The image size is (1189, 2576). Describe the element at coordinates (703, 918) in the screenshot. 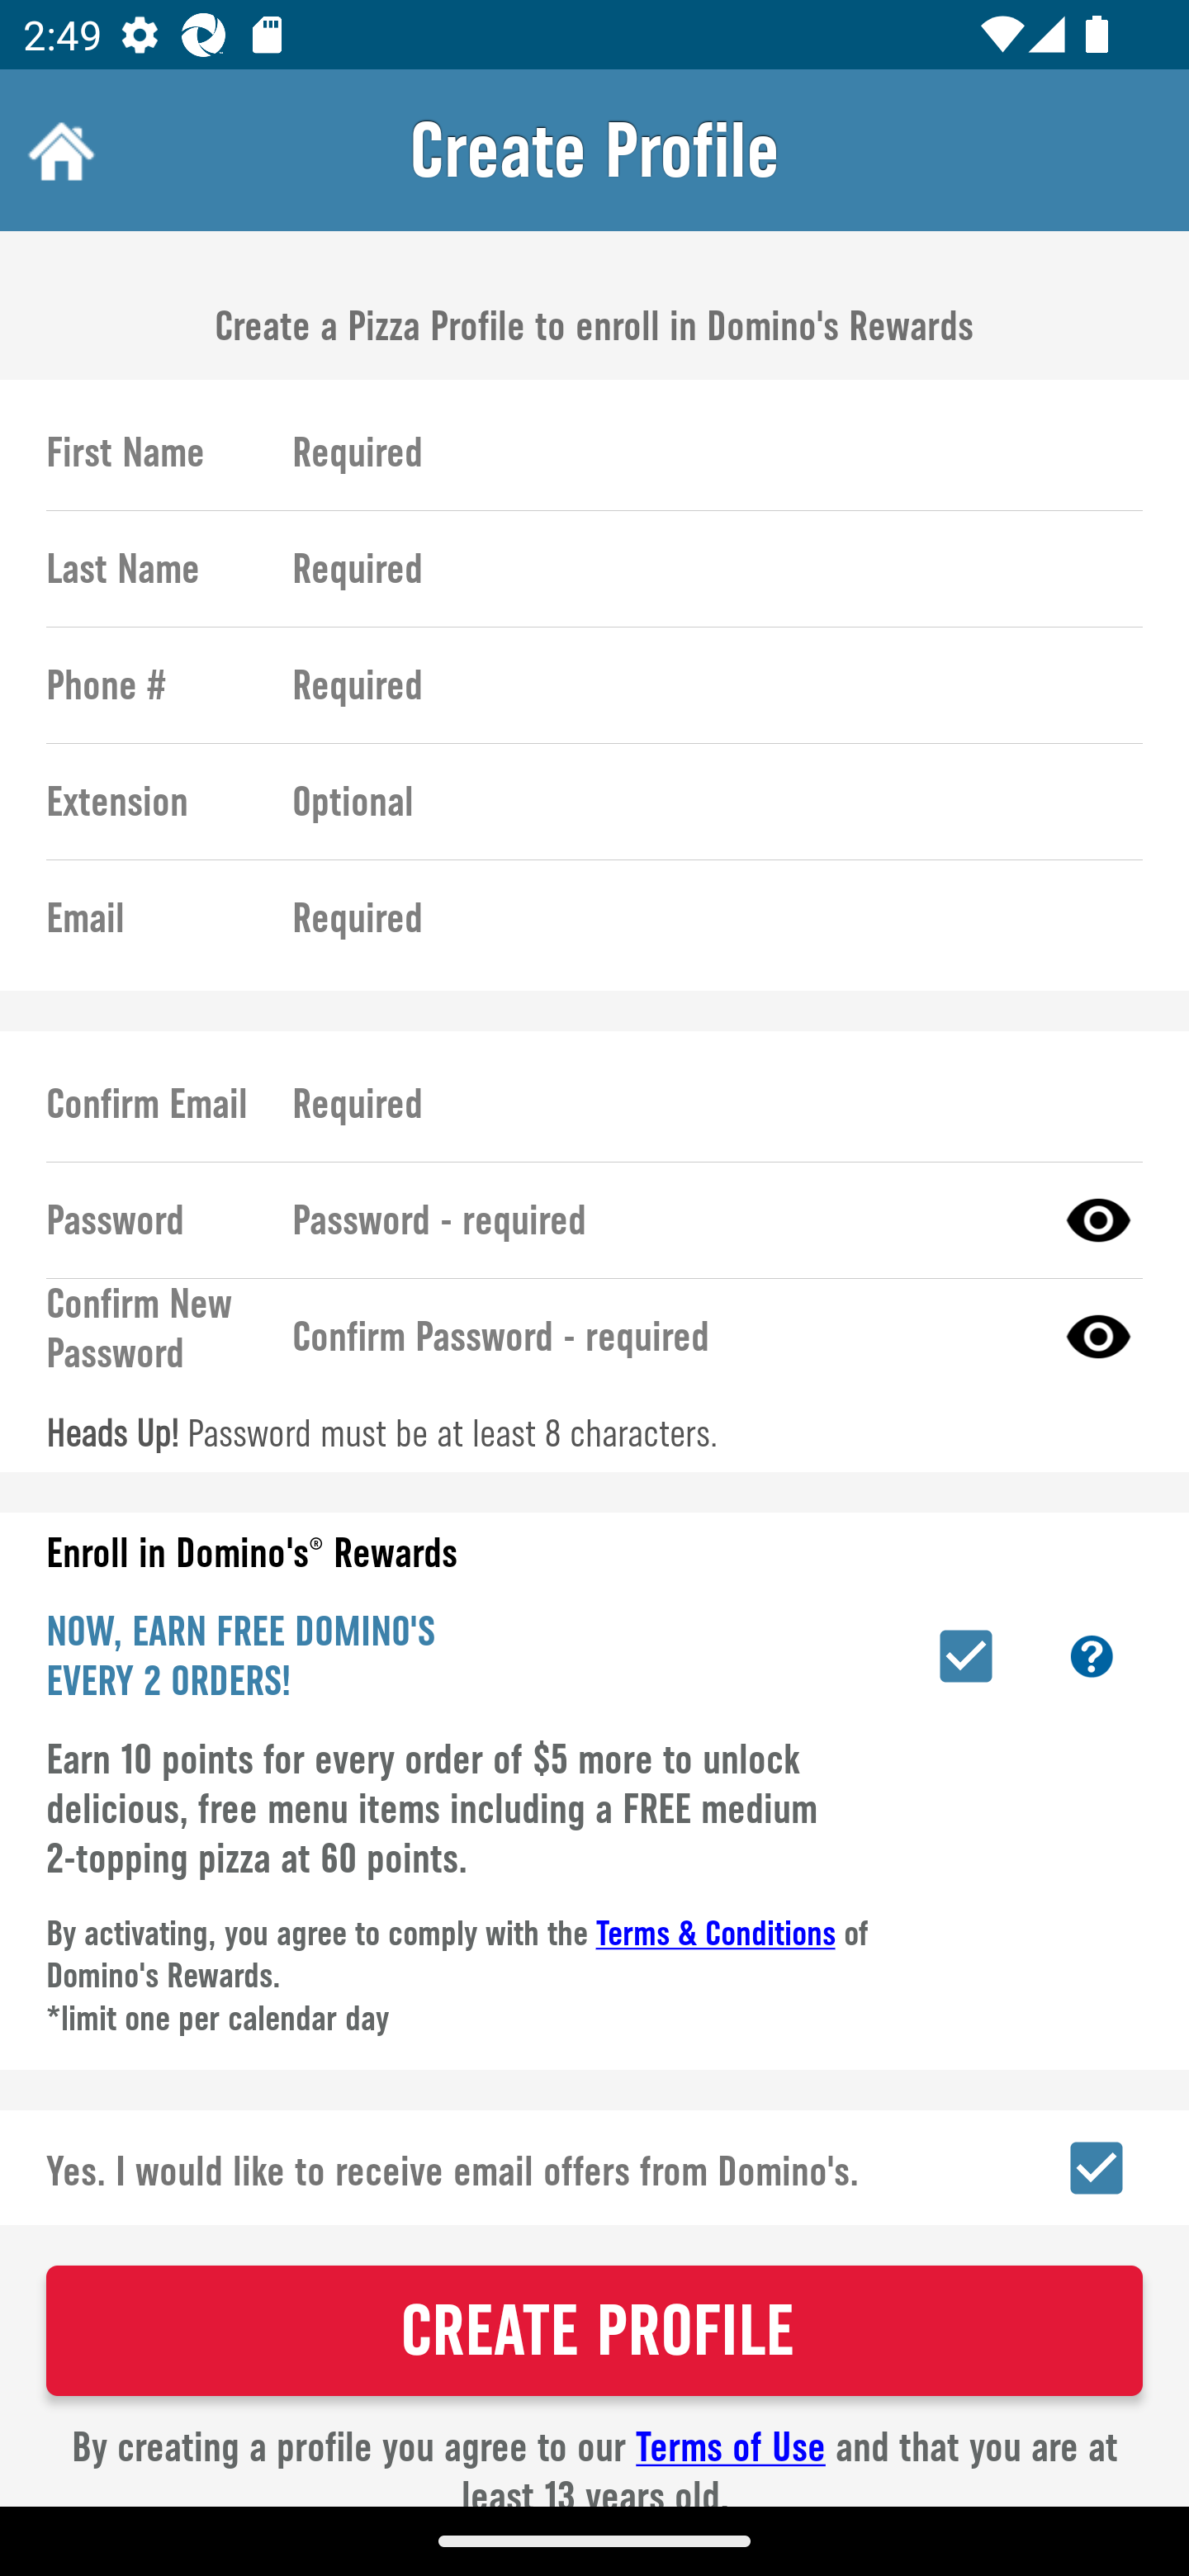

I see `Required Email is required. 
` at that location.